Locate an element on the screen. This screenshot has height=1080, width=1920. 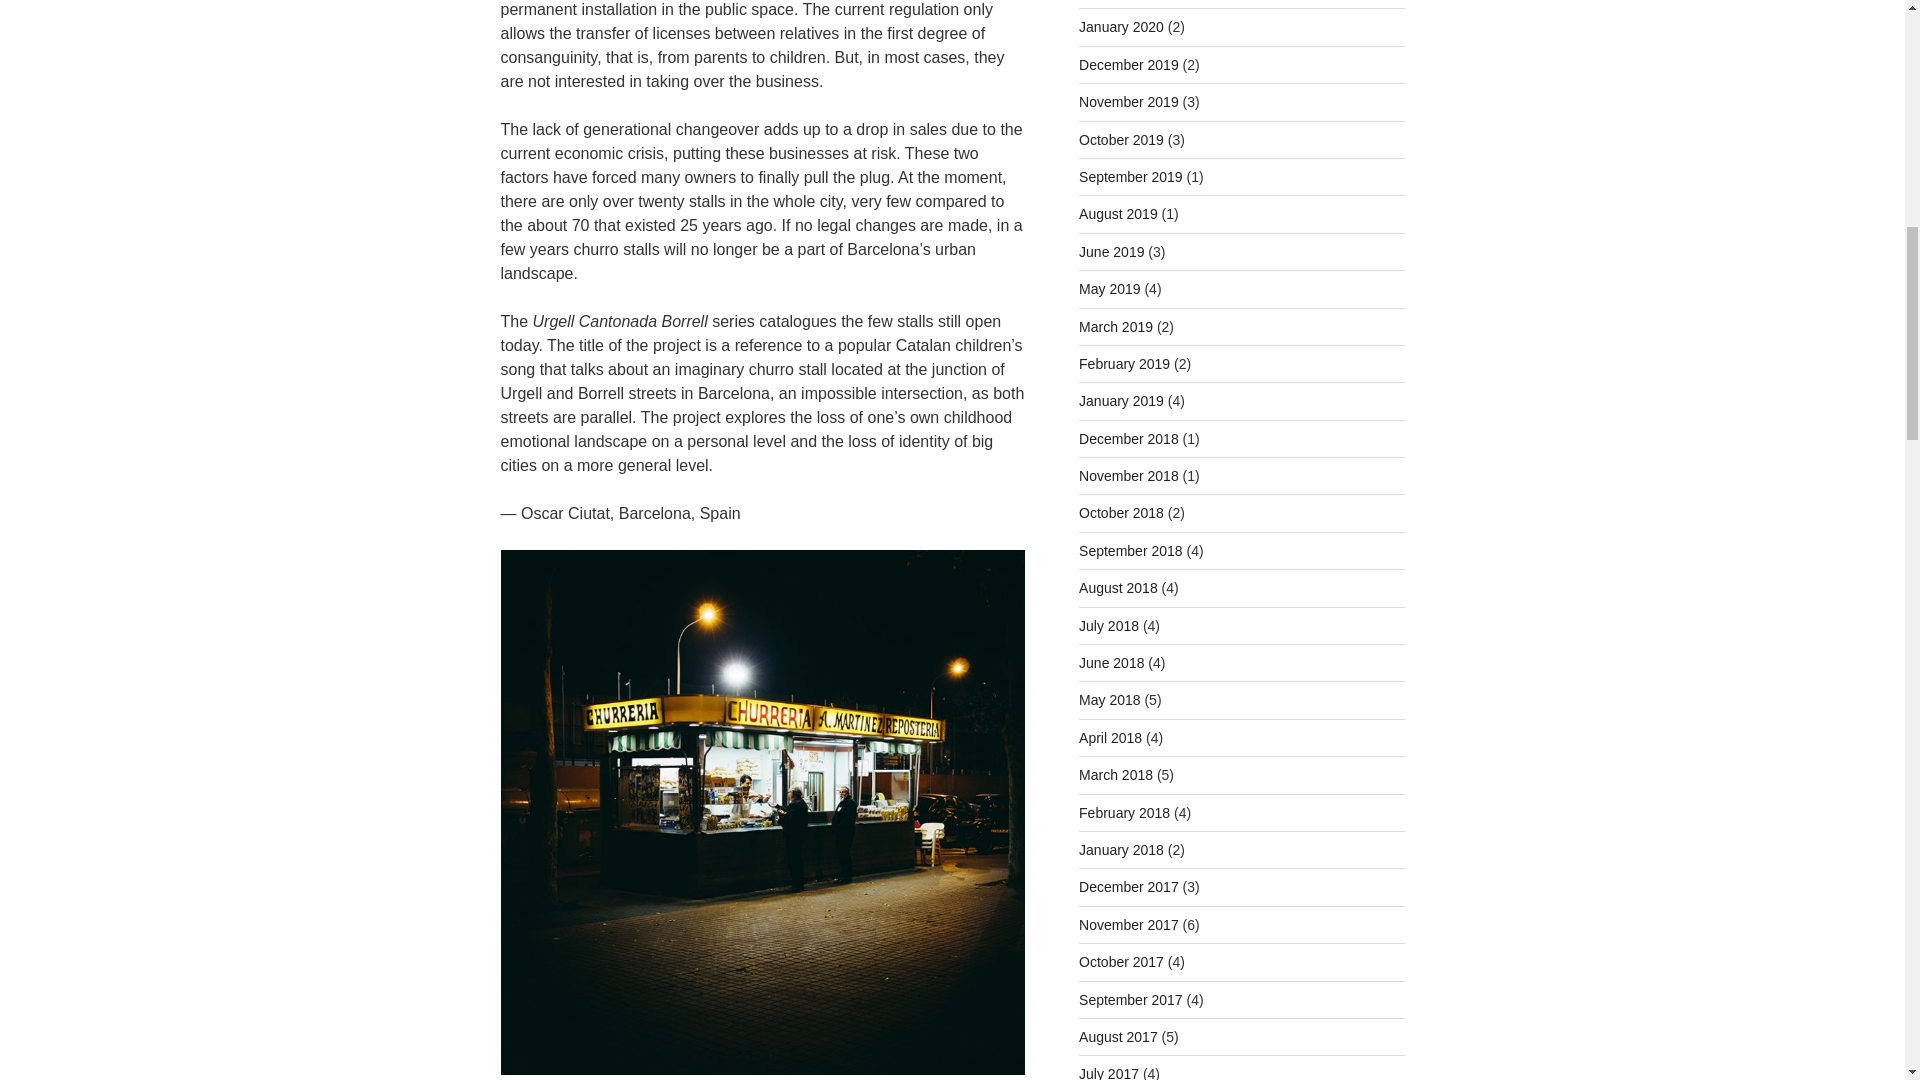
March 2019 is located at coordinates (1116, 326).